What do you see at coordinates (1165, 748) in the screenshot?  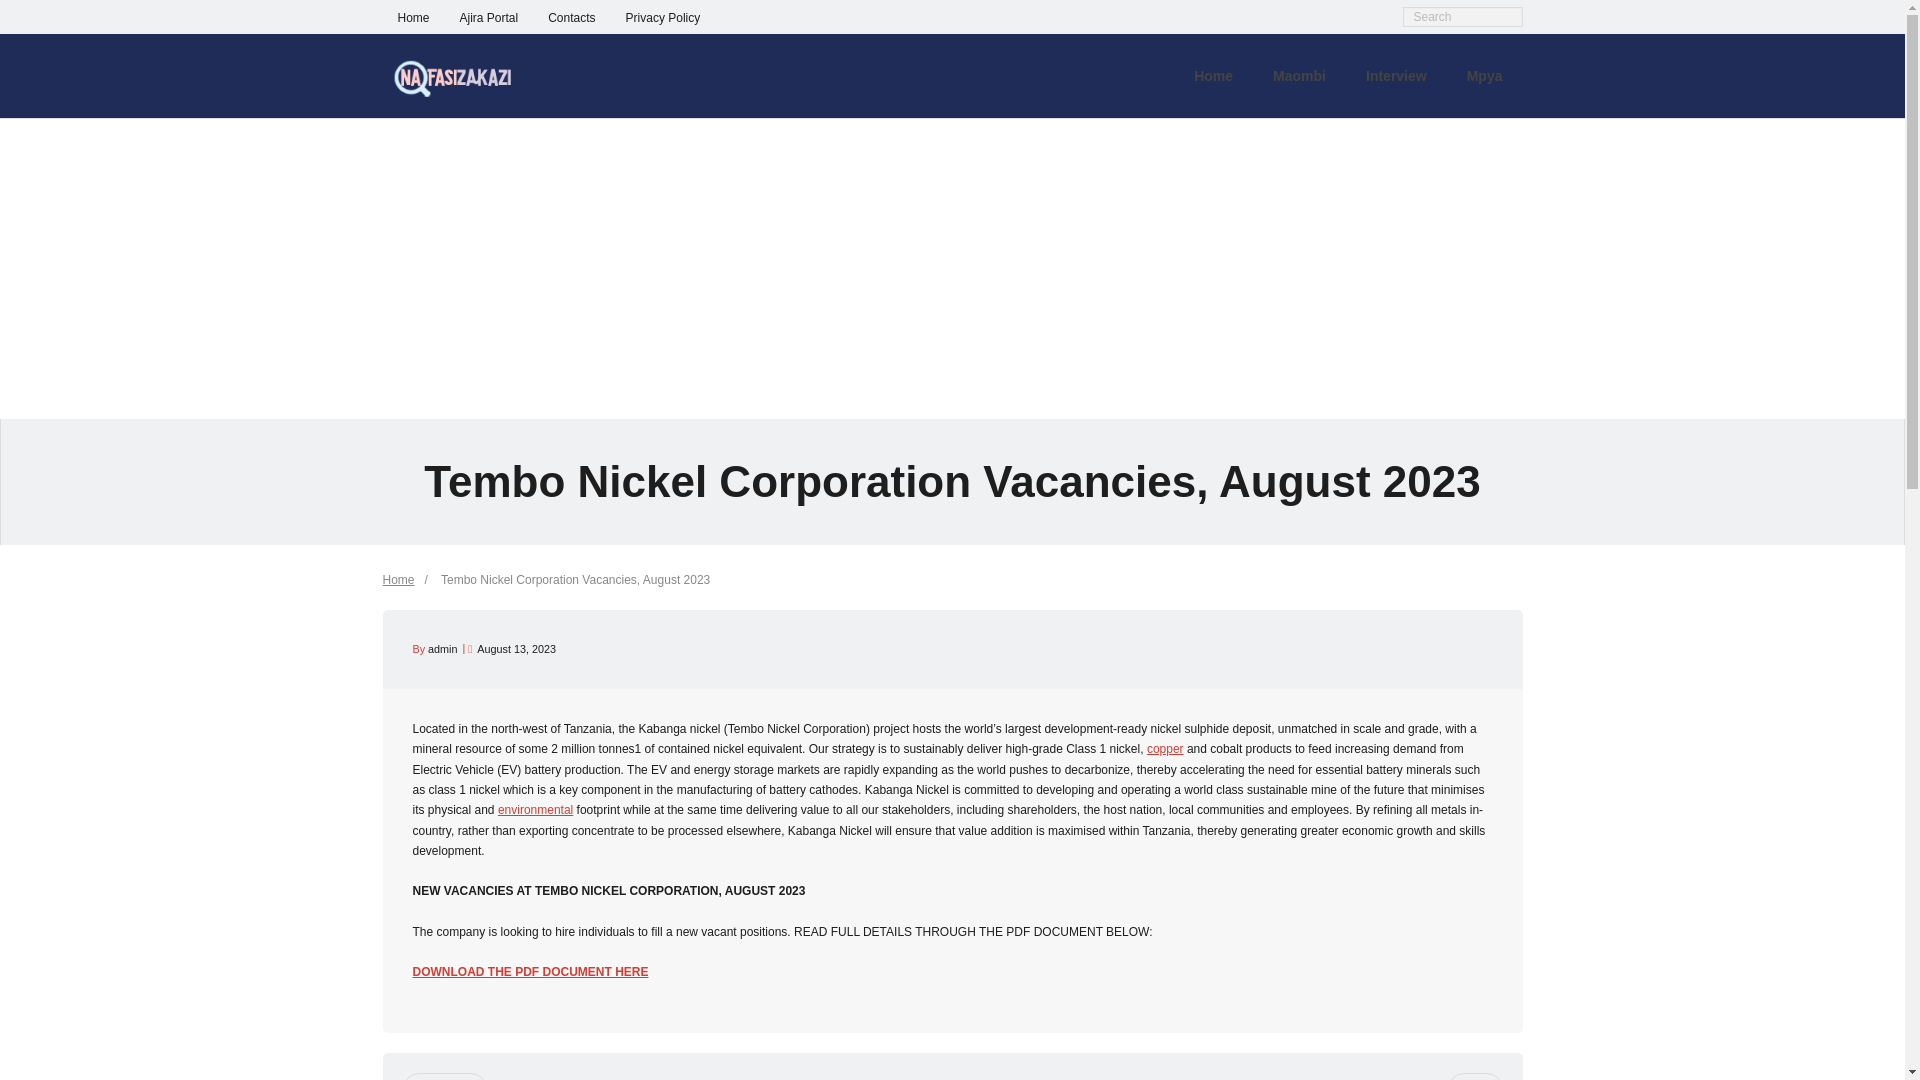 I see `copper` at bounding box center [1165, 748].